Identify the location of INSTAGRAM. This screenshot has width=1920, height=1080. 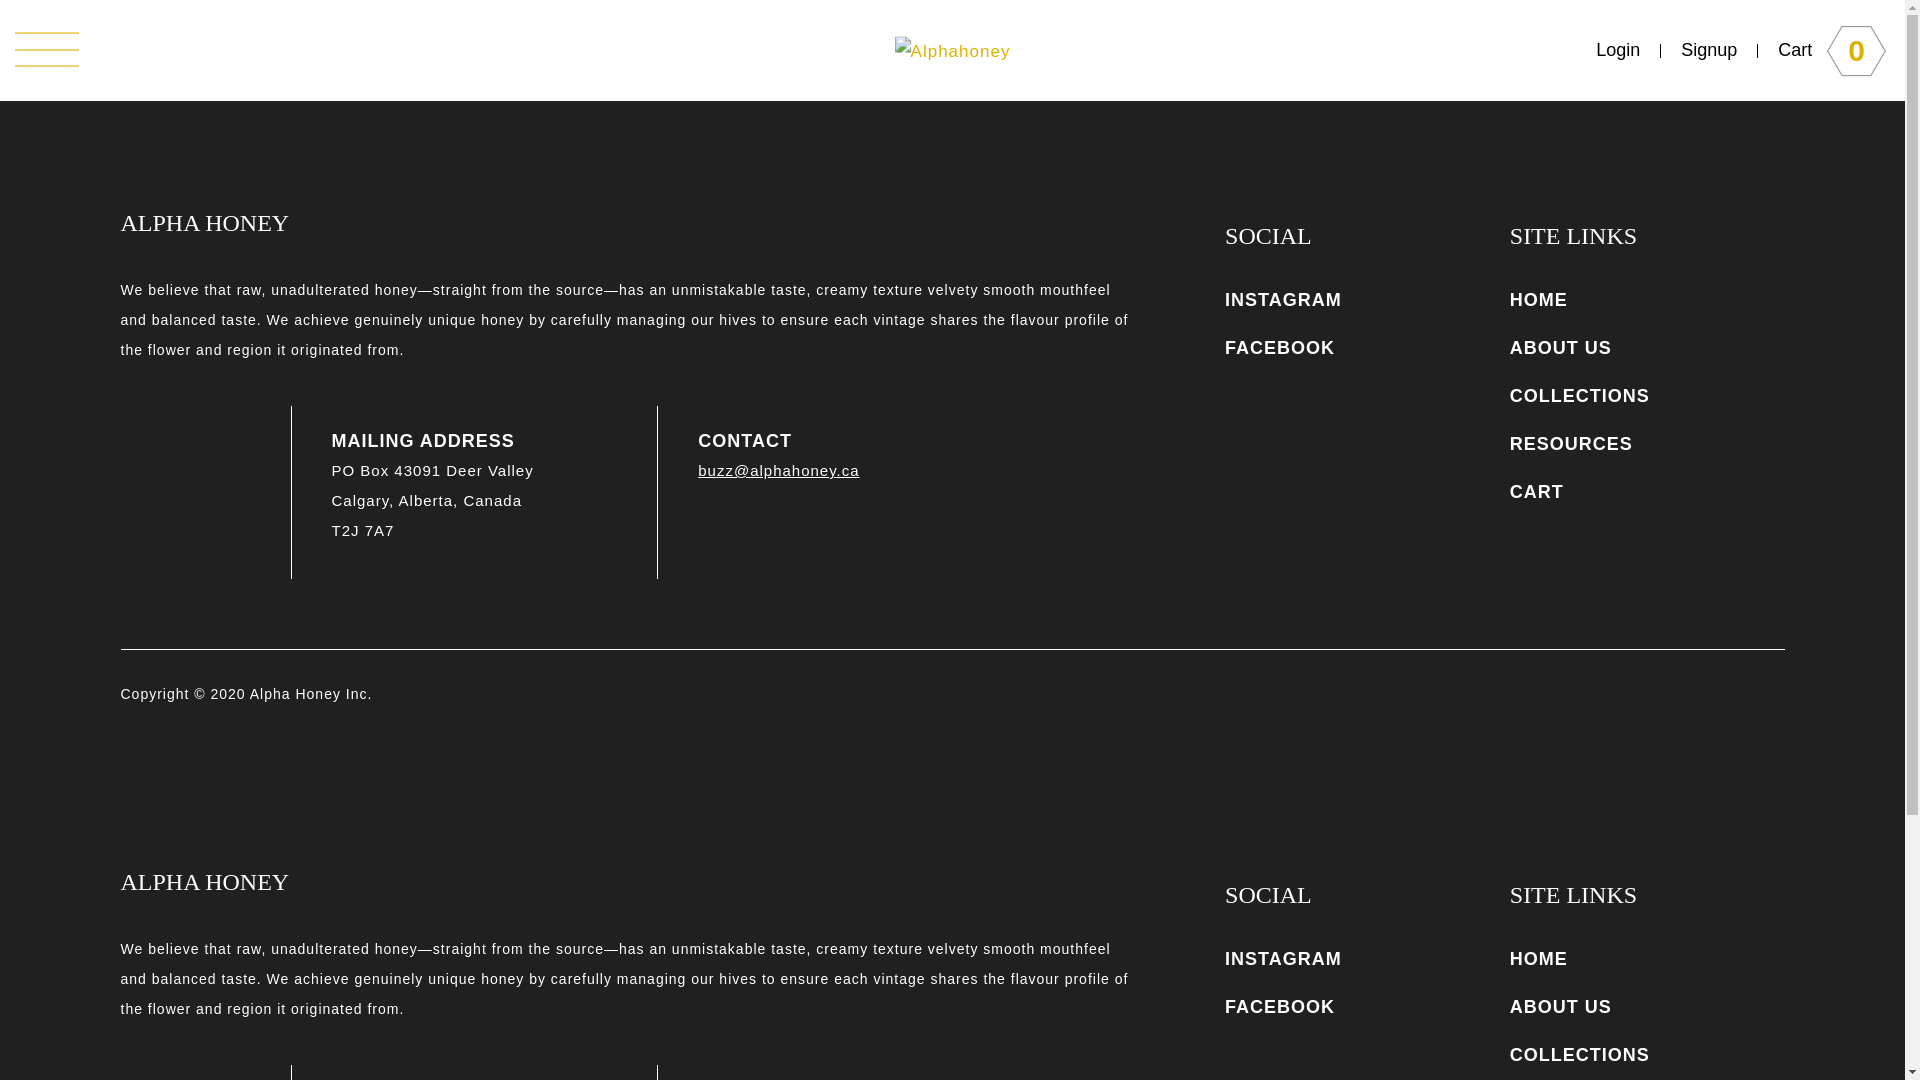
(1284, 959).